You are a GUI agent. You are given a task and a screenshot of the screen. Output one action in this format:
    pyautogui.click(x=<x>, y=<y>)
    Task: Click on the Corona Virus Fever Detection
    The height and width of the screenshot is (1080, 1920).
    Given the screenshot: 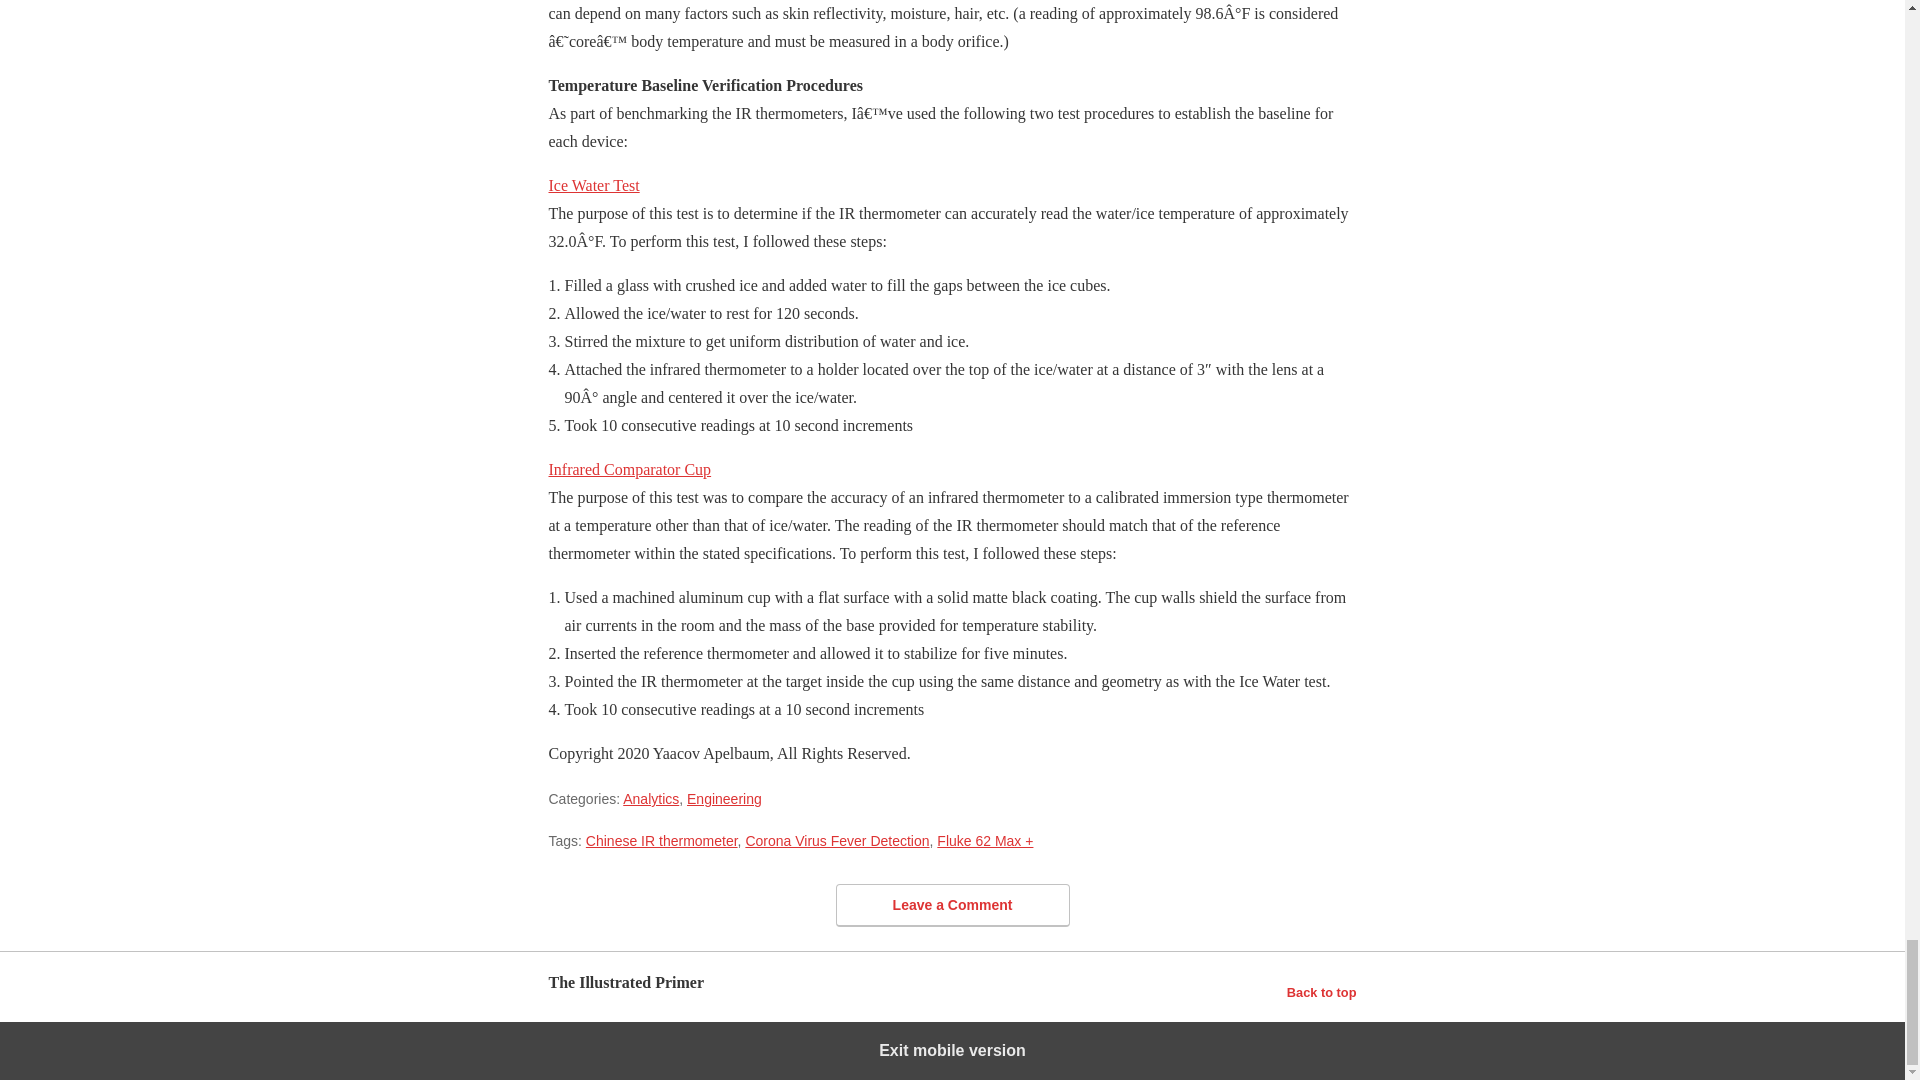 What is the action you would take?
    pyautogui.click(x=836, y=840)
    